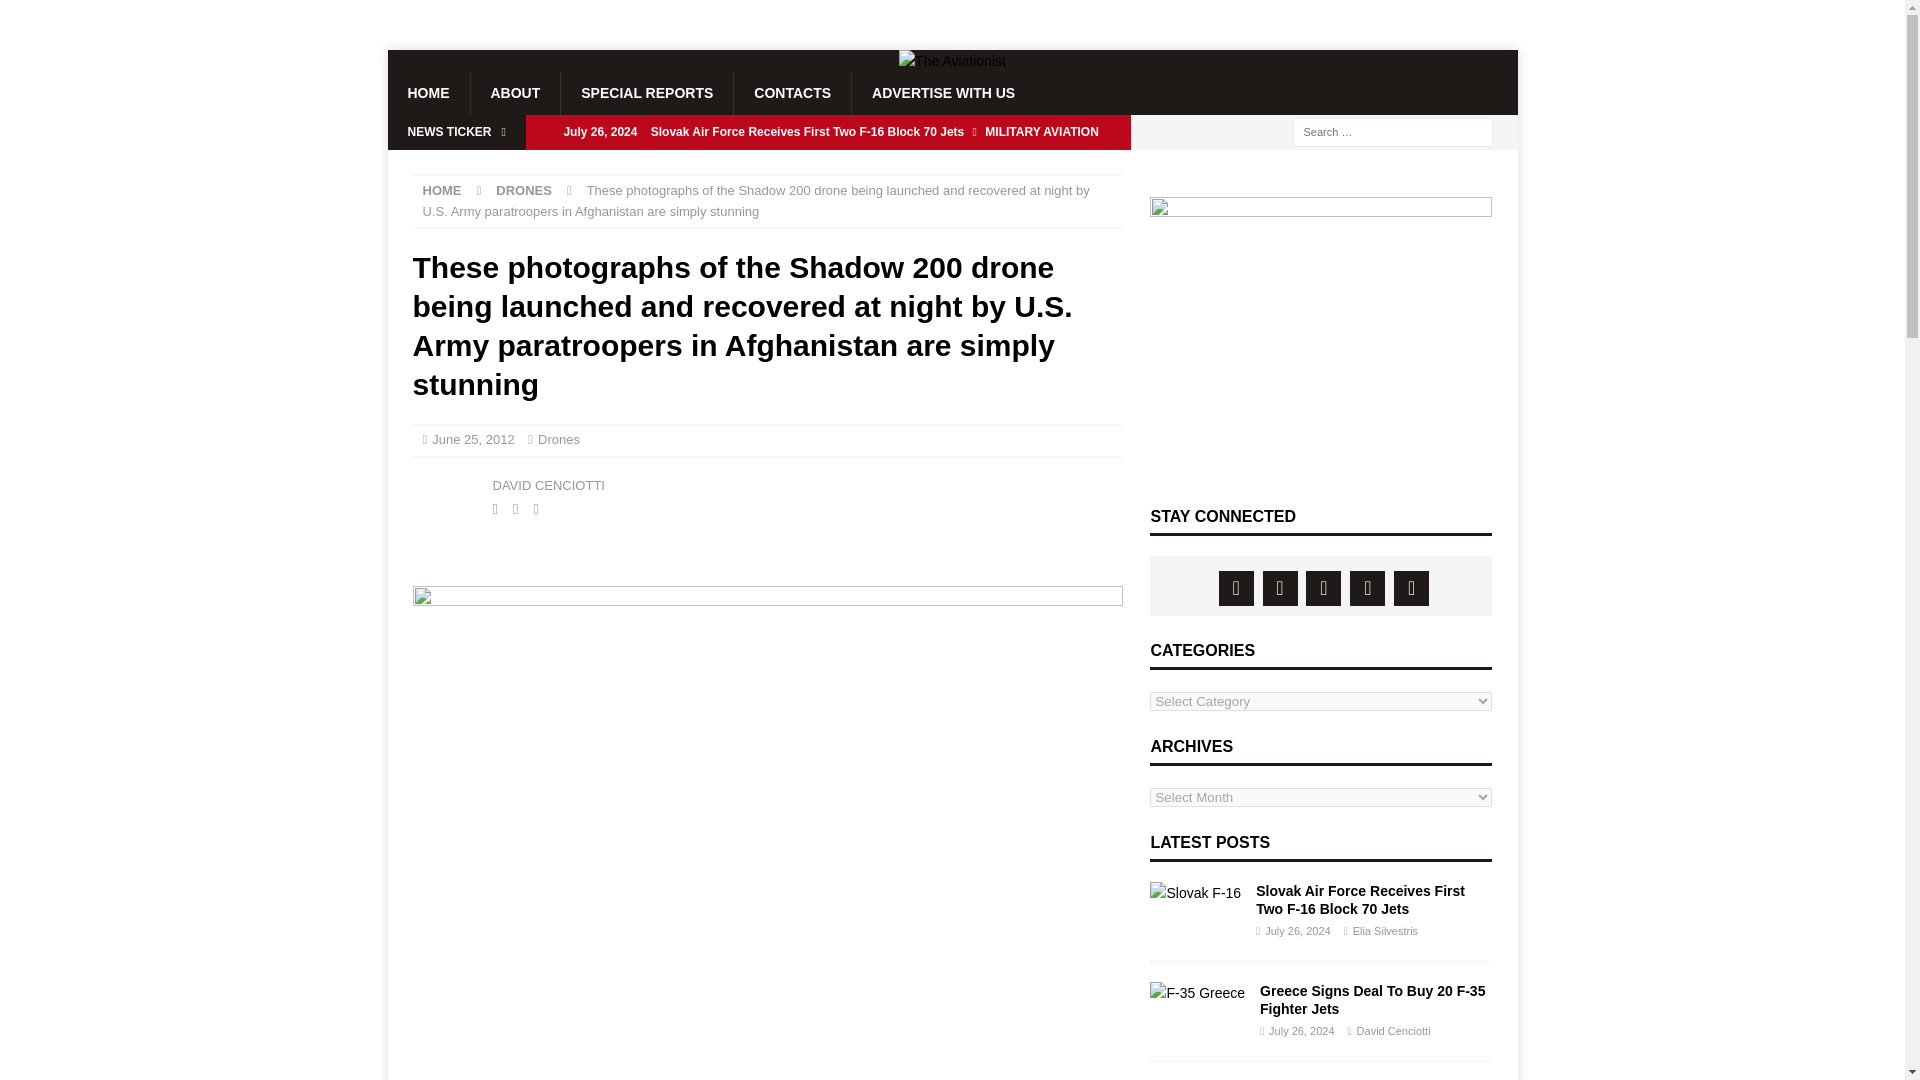  I want to click on ABOUT, so click(515, 93).